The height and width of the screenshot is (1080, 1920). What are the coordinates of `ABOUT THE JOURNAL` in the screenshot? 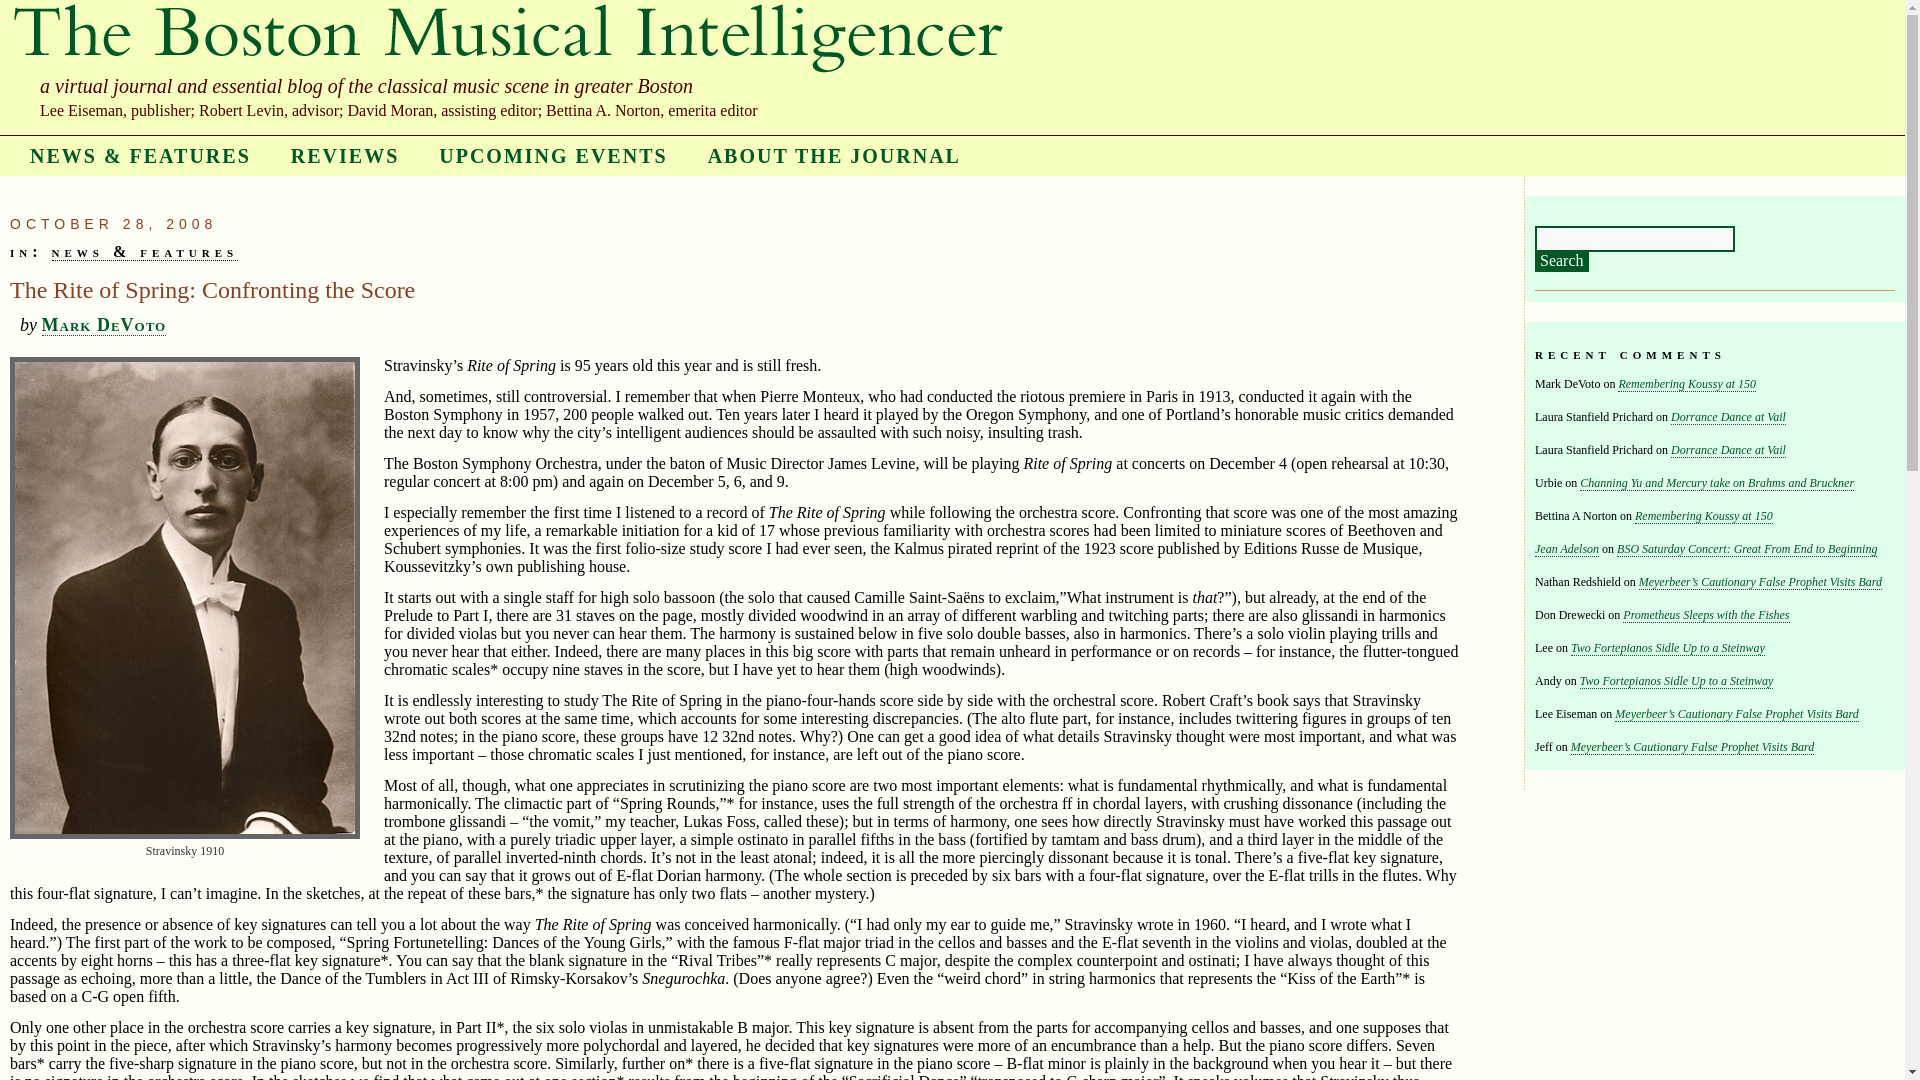 It's located at (834, 156).